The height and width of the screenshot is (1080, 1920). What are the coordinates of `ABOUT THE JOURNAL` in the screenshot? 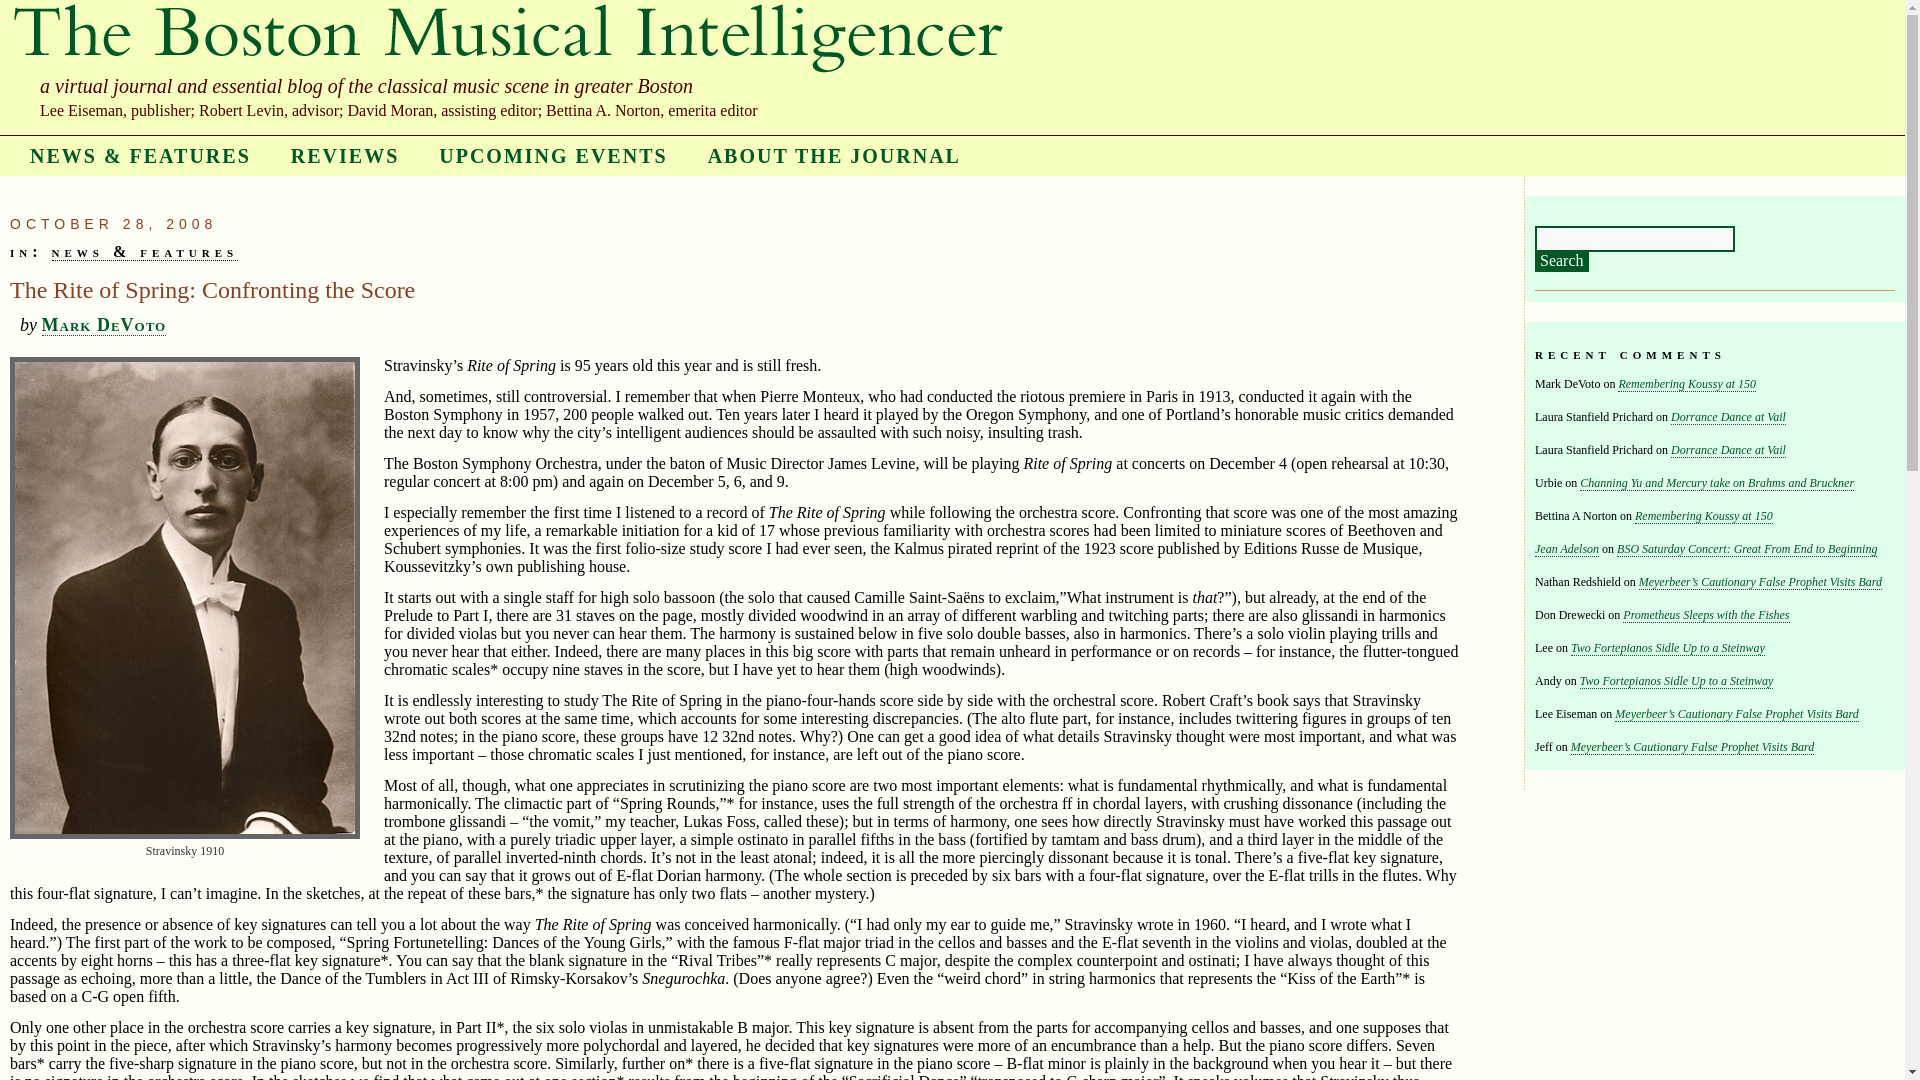 It's located at (834, 156).